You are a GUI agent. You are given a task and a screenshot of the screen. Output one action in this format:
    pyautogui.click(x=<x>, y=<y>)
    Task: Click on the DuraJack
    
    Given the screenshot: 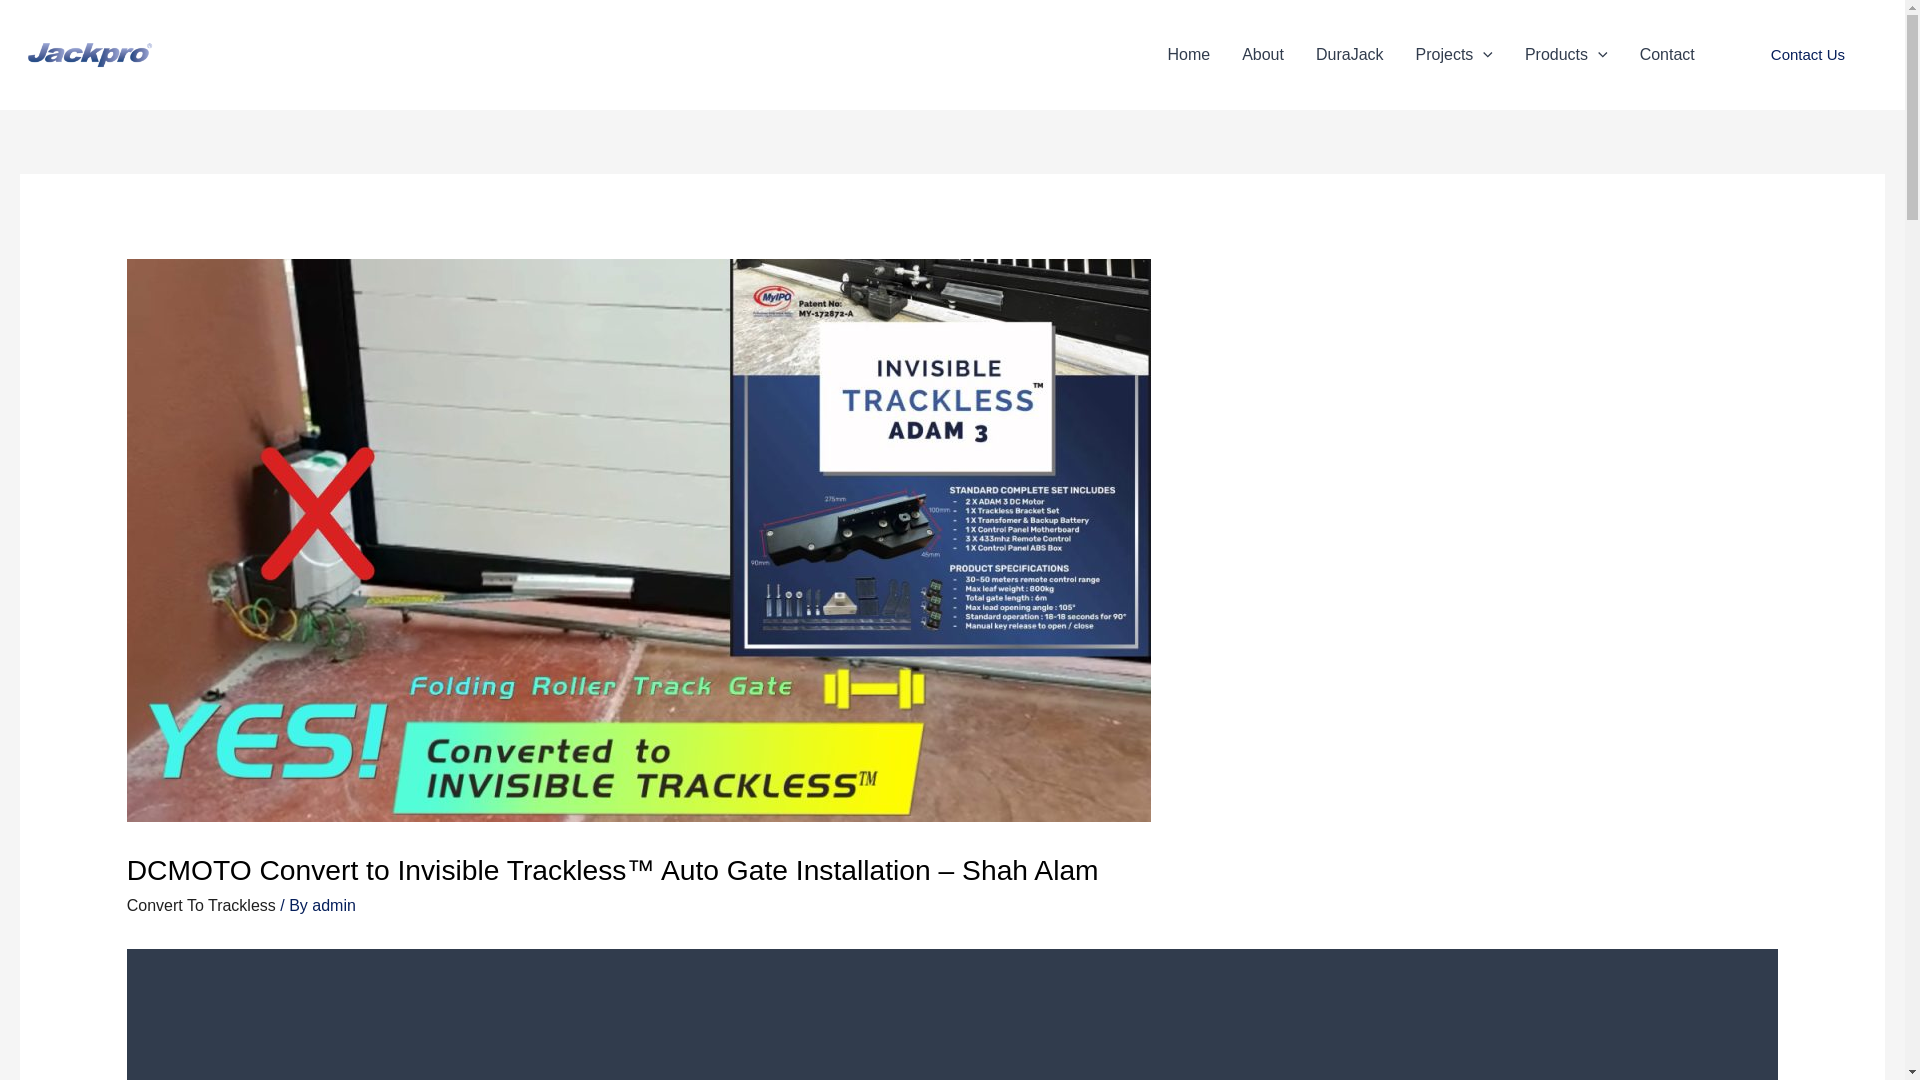 What is the action you would take?
    pyautogui.click(x=1349, y=55)
    